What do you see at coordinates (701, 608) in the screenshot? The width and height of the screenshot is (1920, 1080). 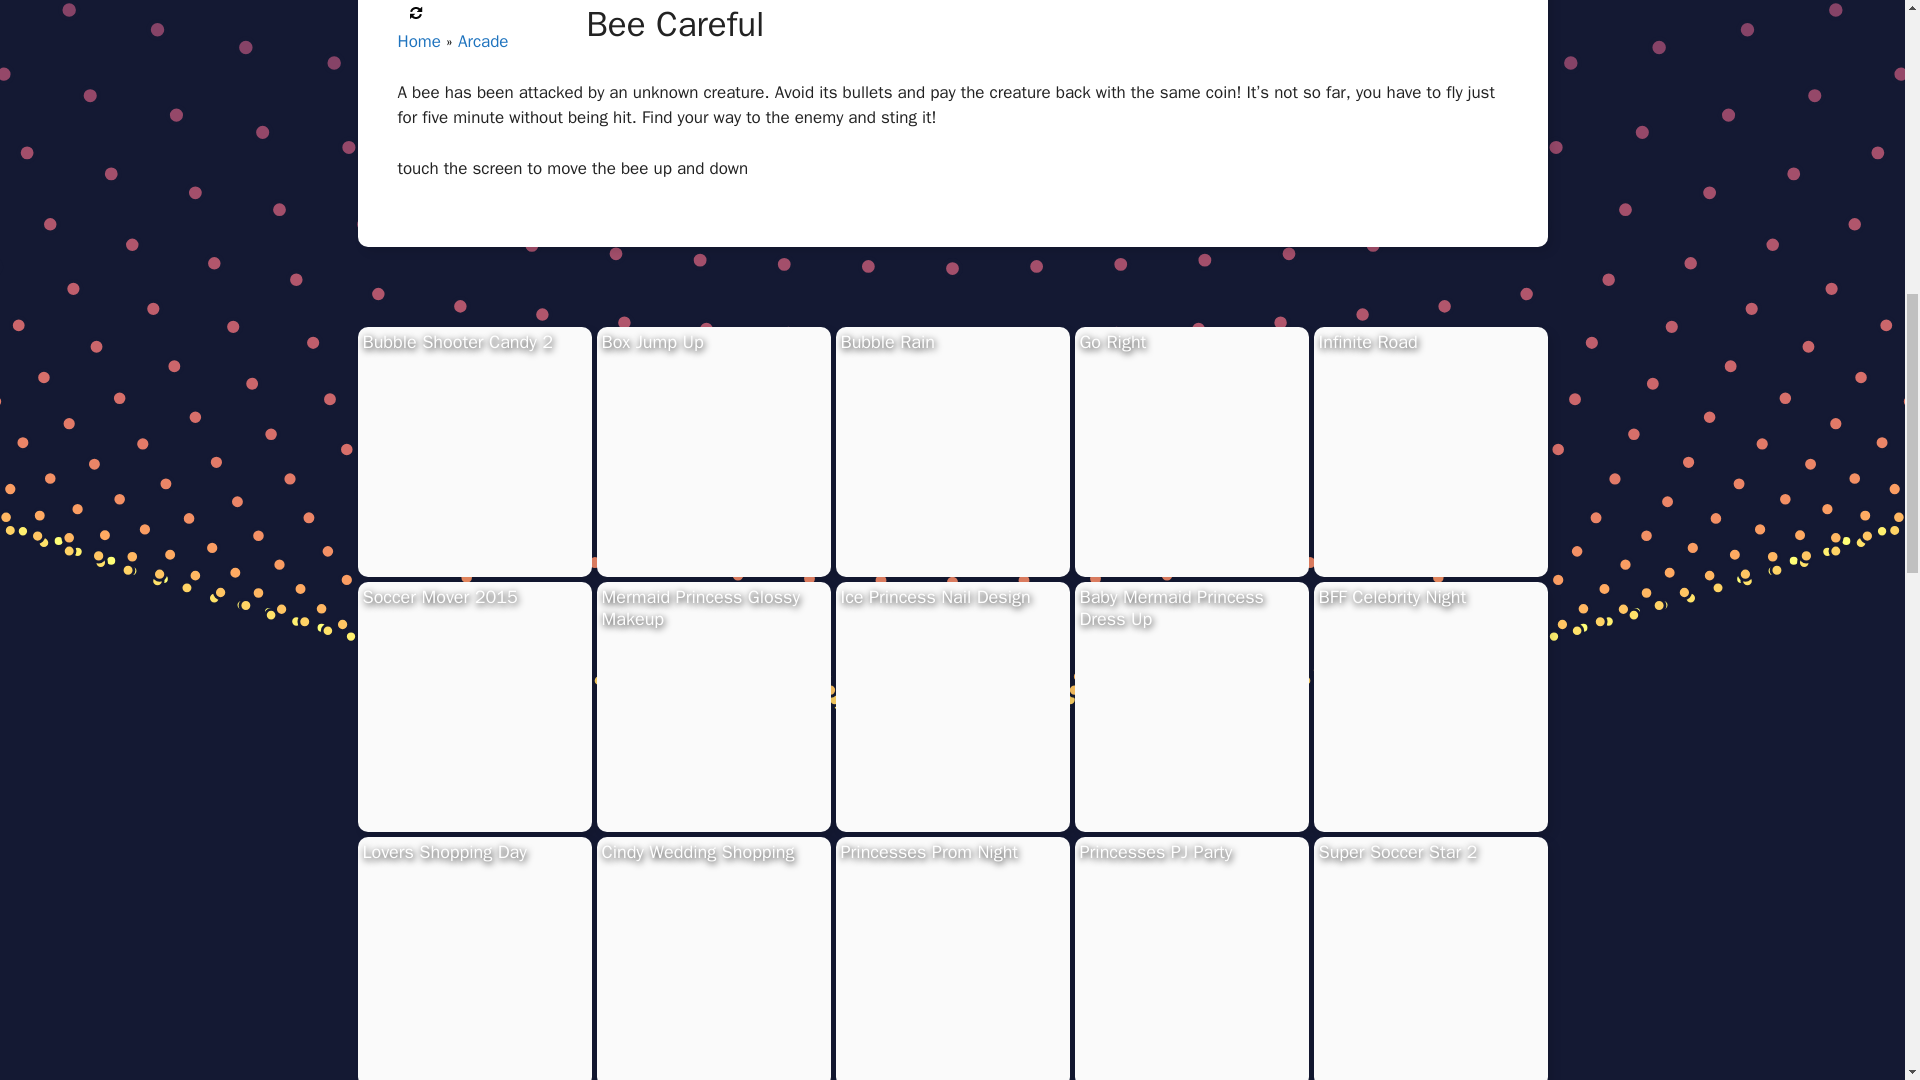 I see `Mermaid Princess Glossy Makeup` at bounding box center [701, 608].